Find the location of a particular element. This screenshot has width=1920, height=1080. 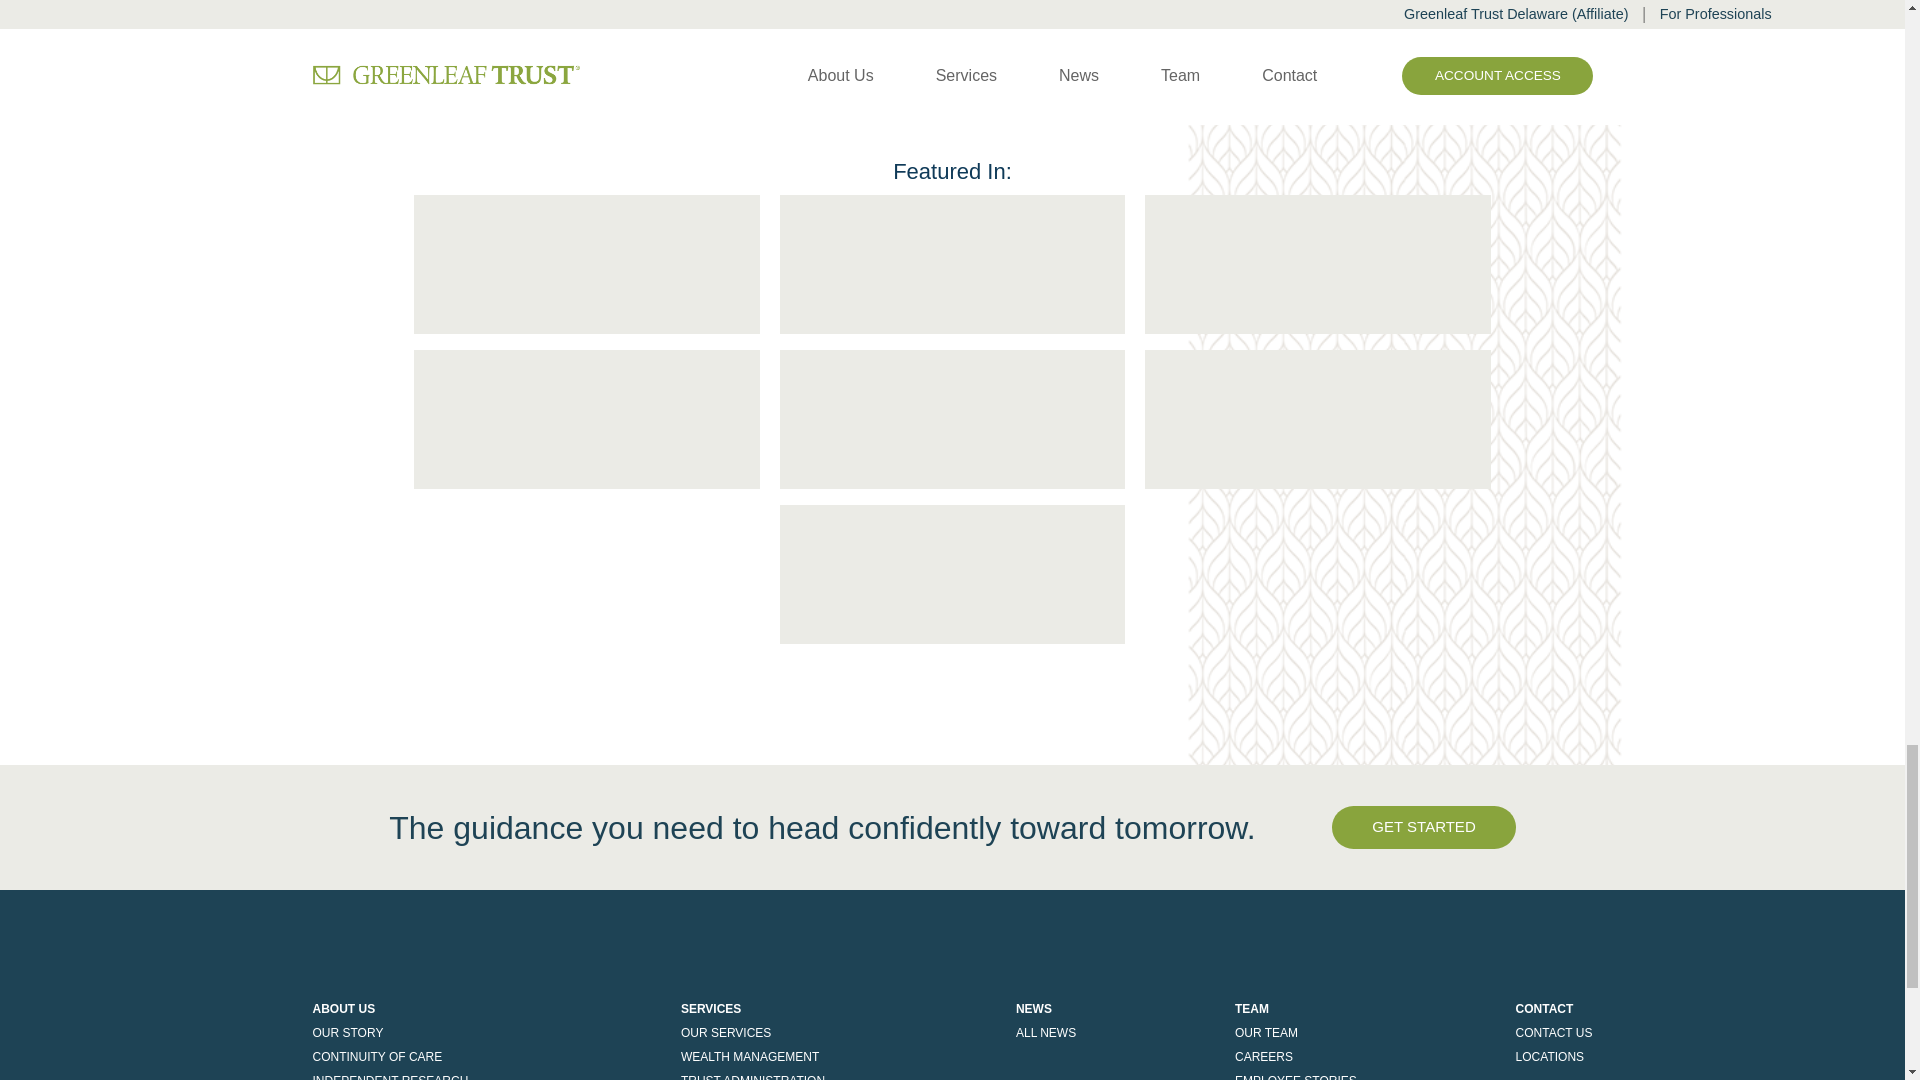

Visit Barron's Website is located at coordinates (952, 264).